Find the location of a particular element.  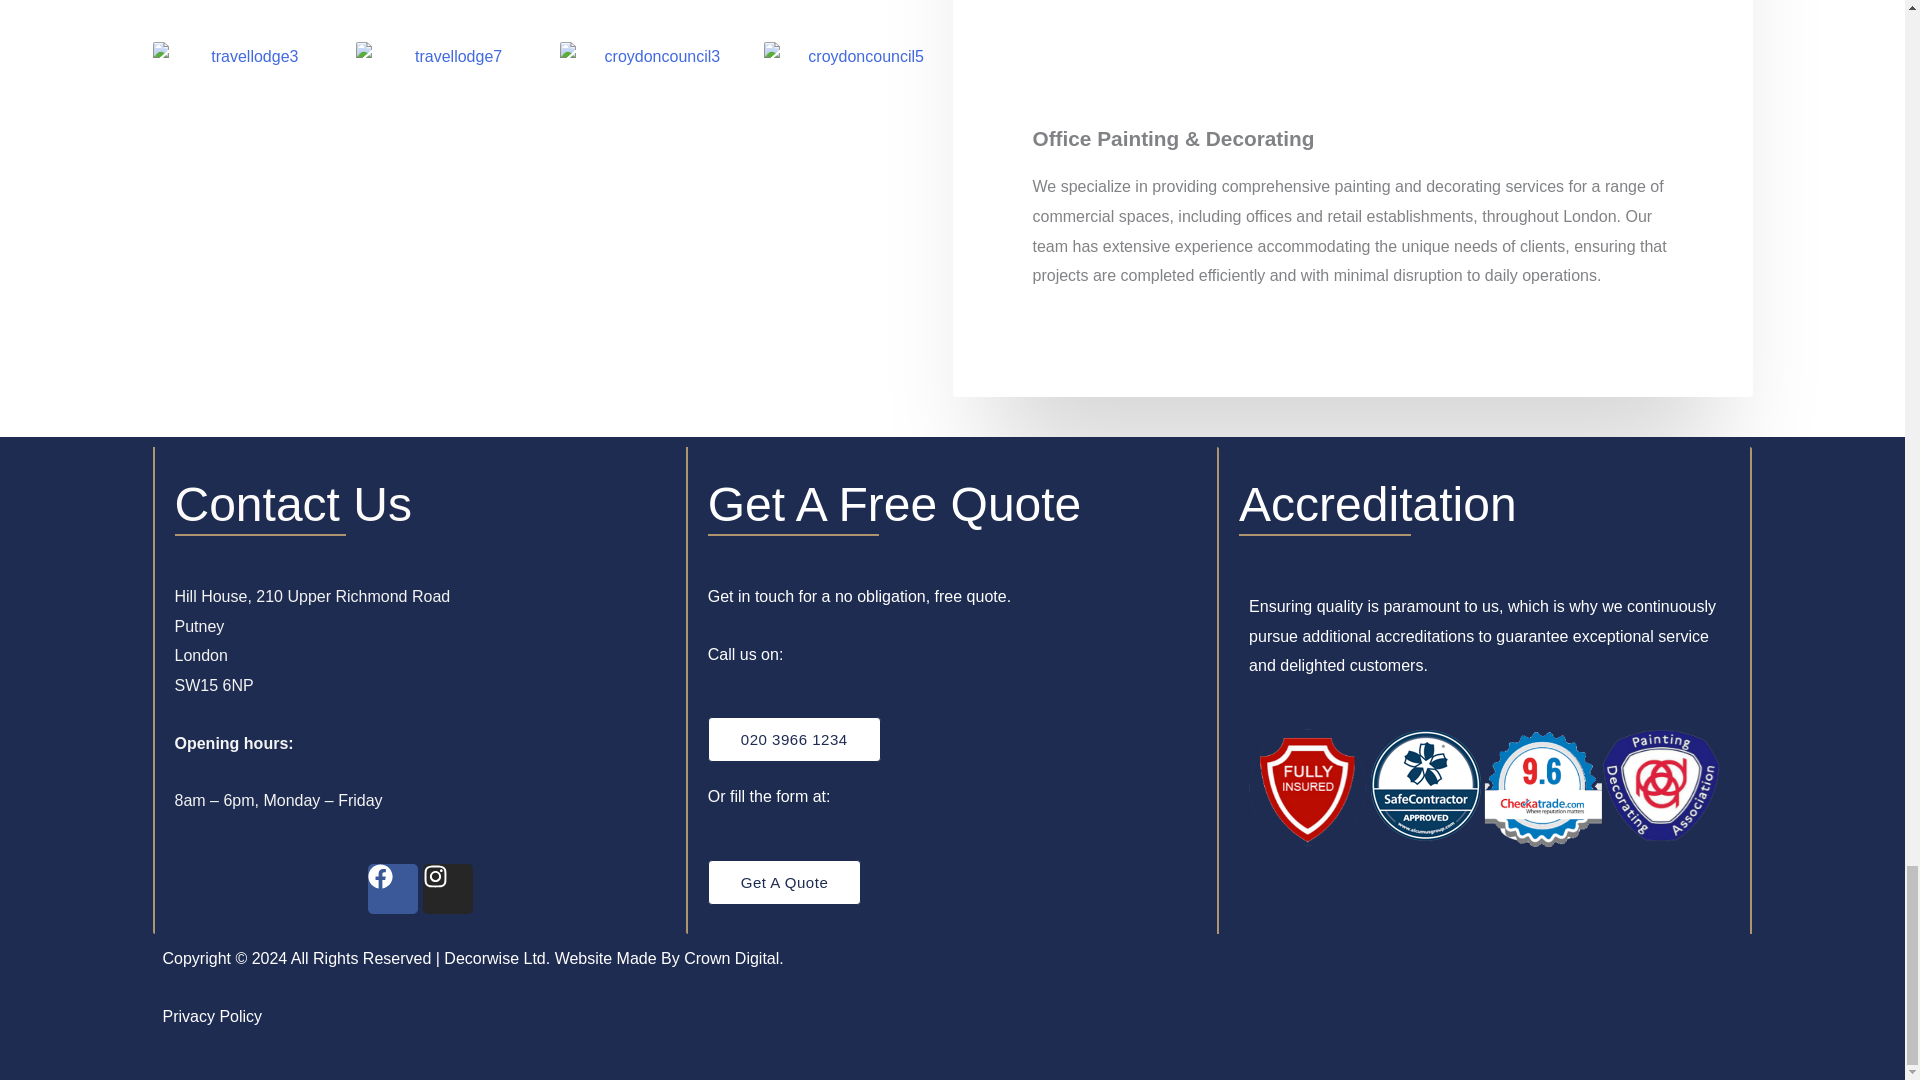

Facebook is located at coordinates (393, 888).